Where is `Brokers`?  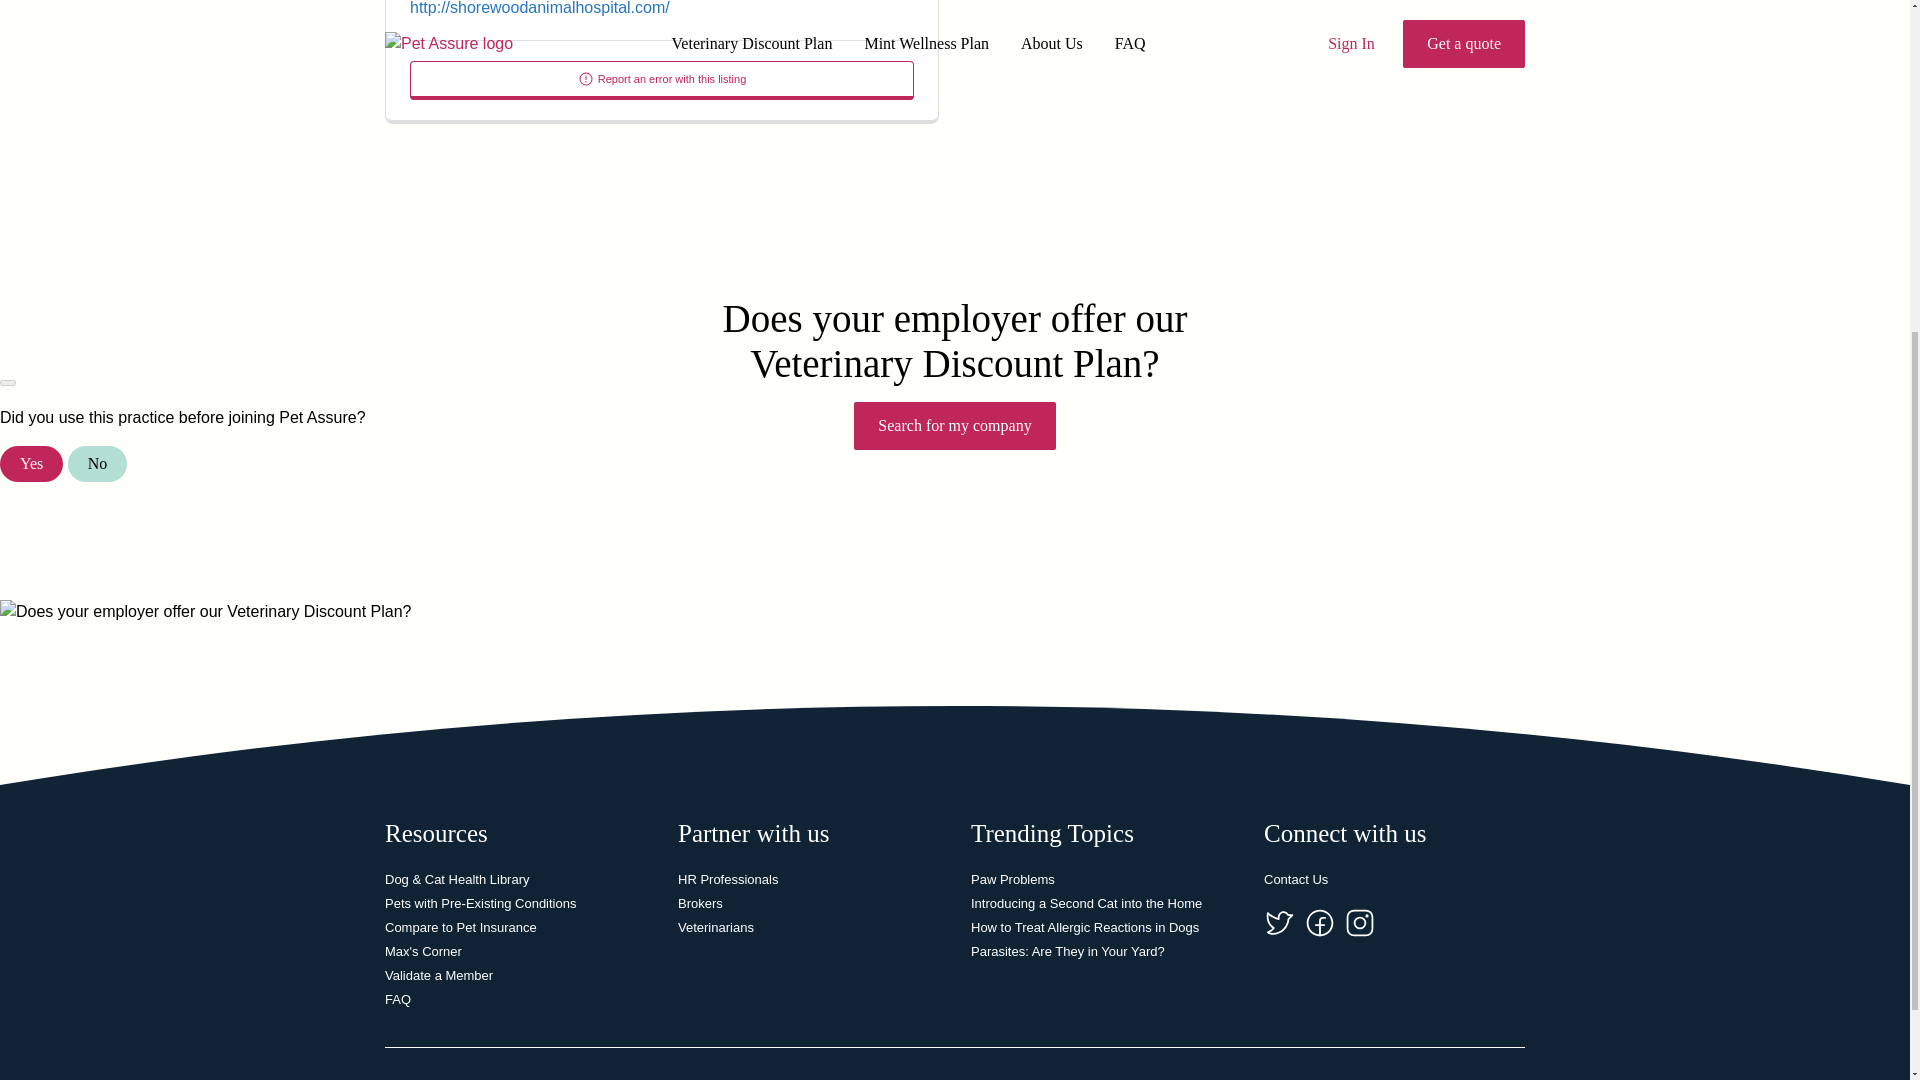 Brokers is located at coordinates (700, 904).